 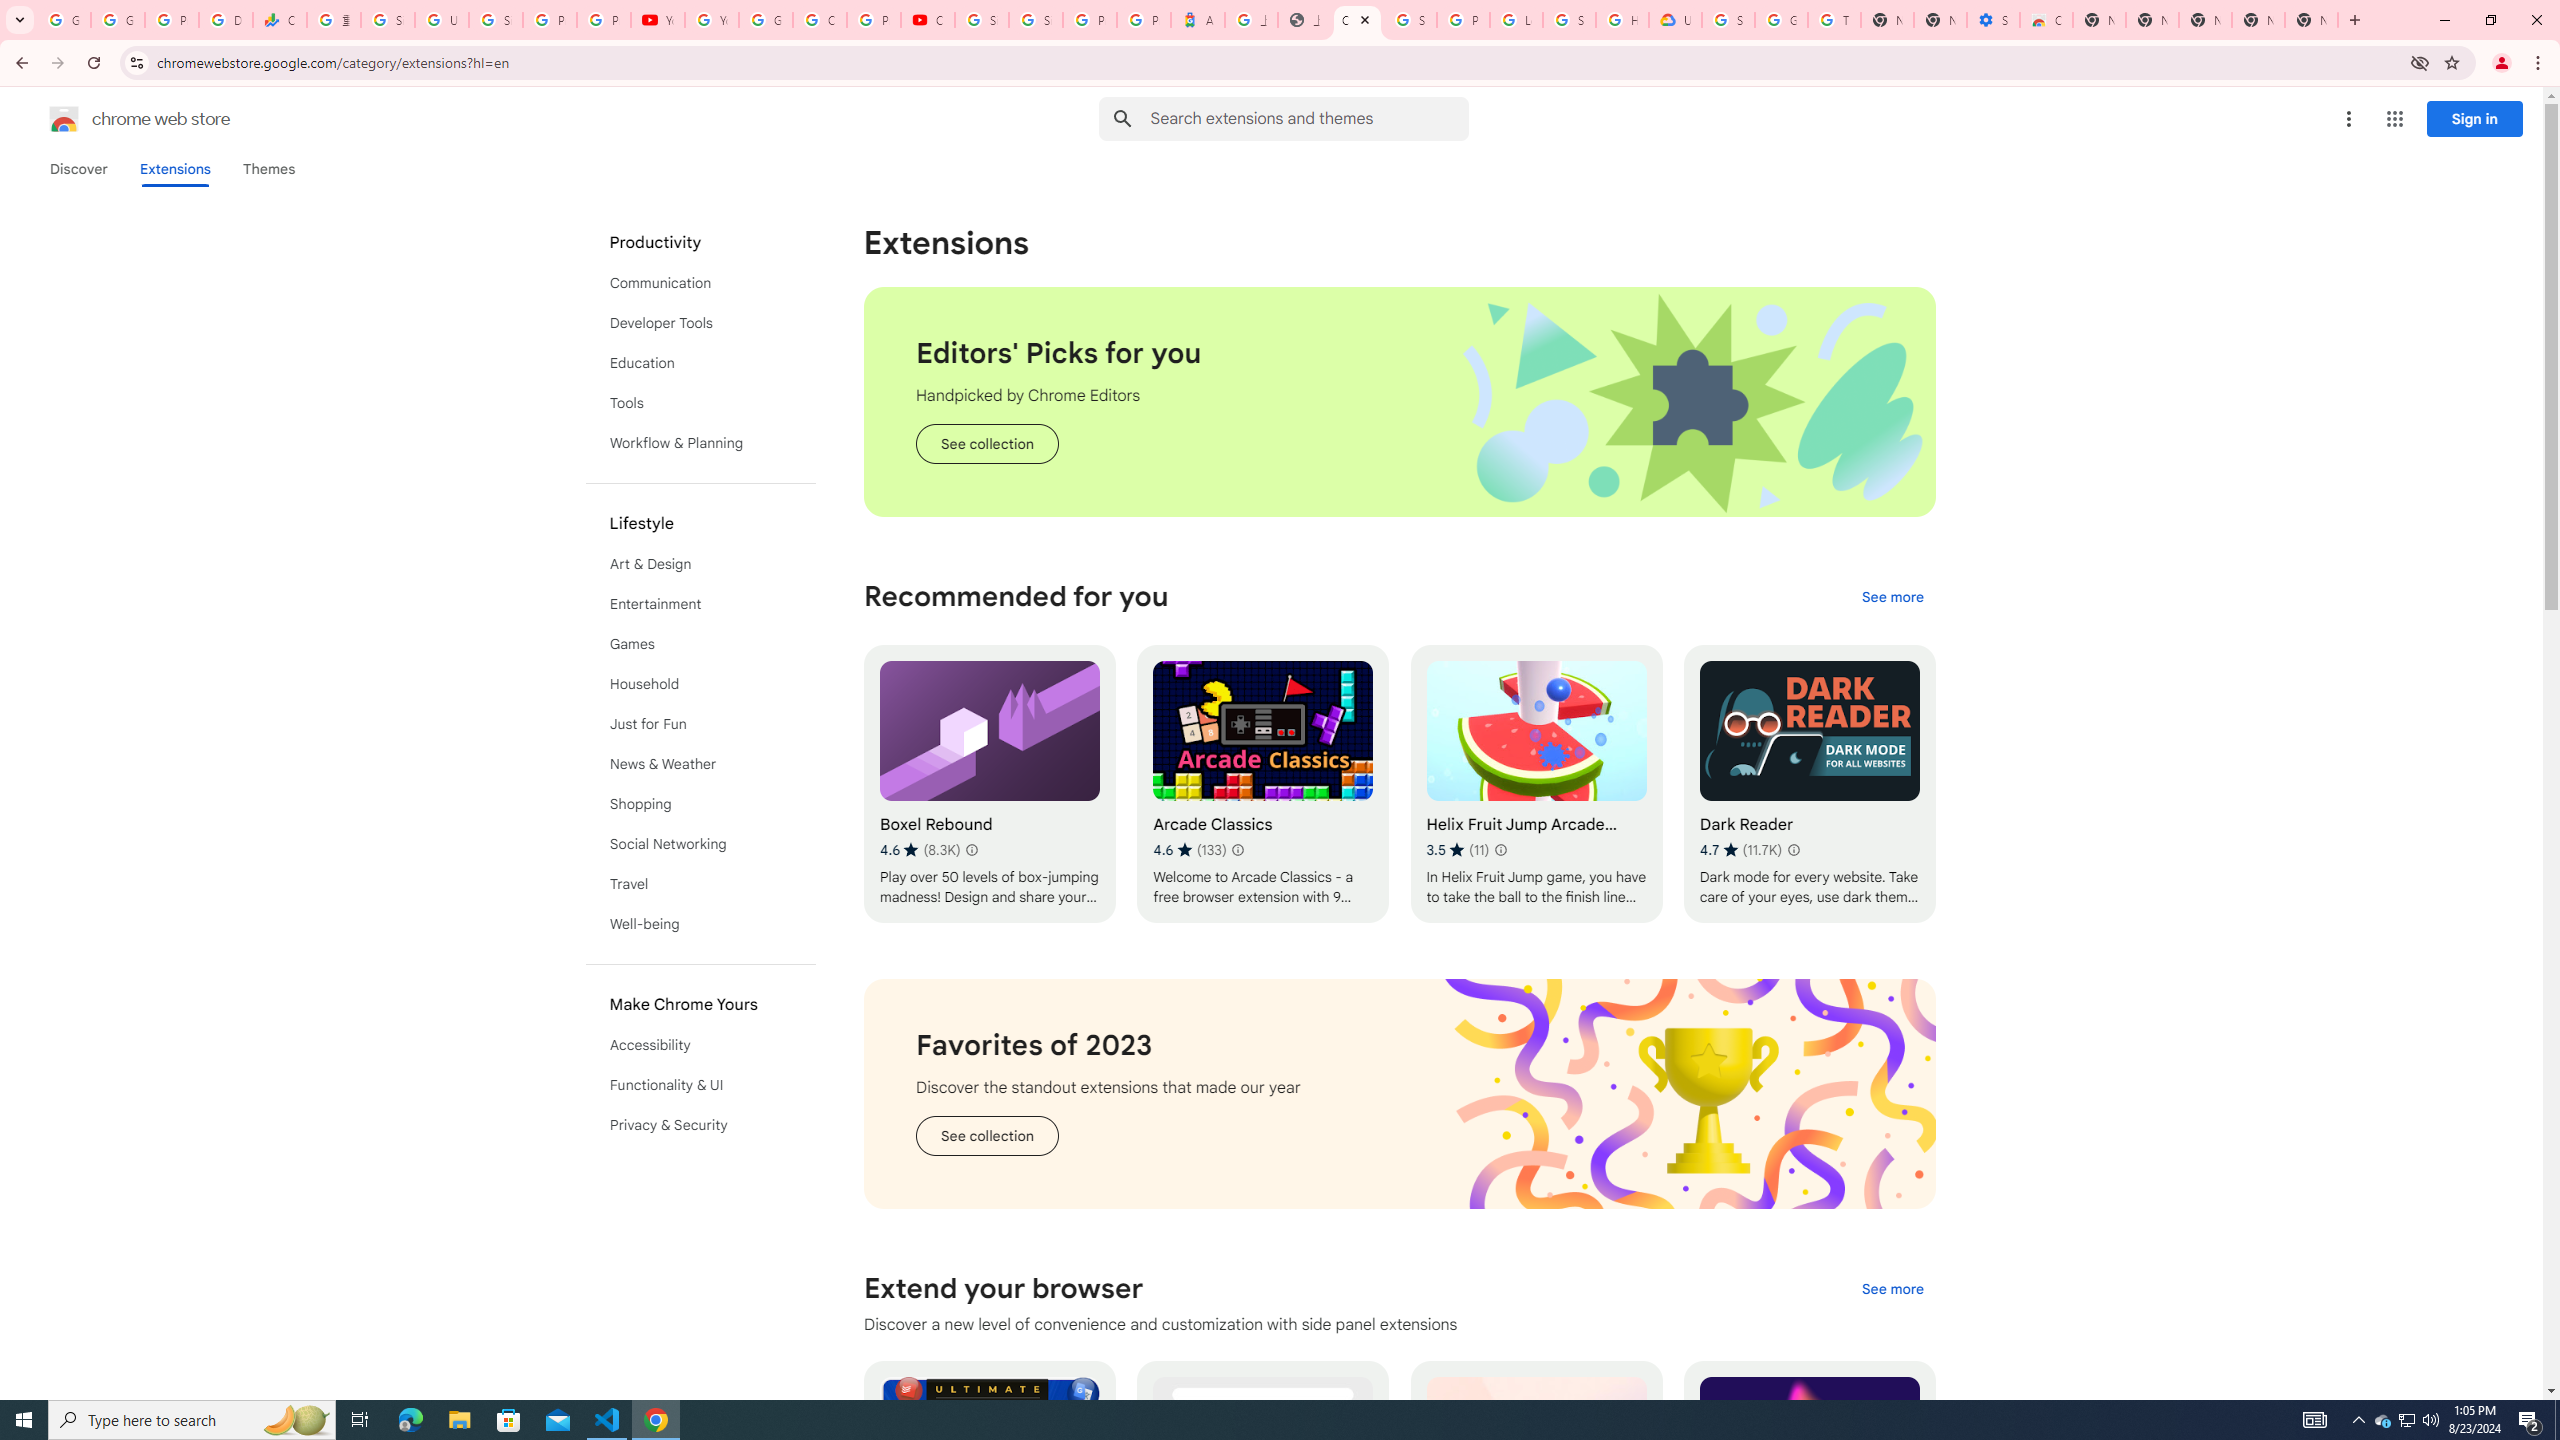 What do you see at coordinates (2311, 20) in the screenshot?
I see `New Tab` at bounding box center [2311, 20].